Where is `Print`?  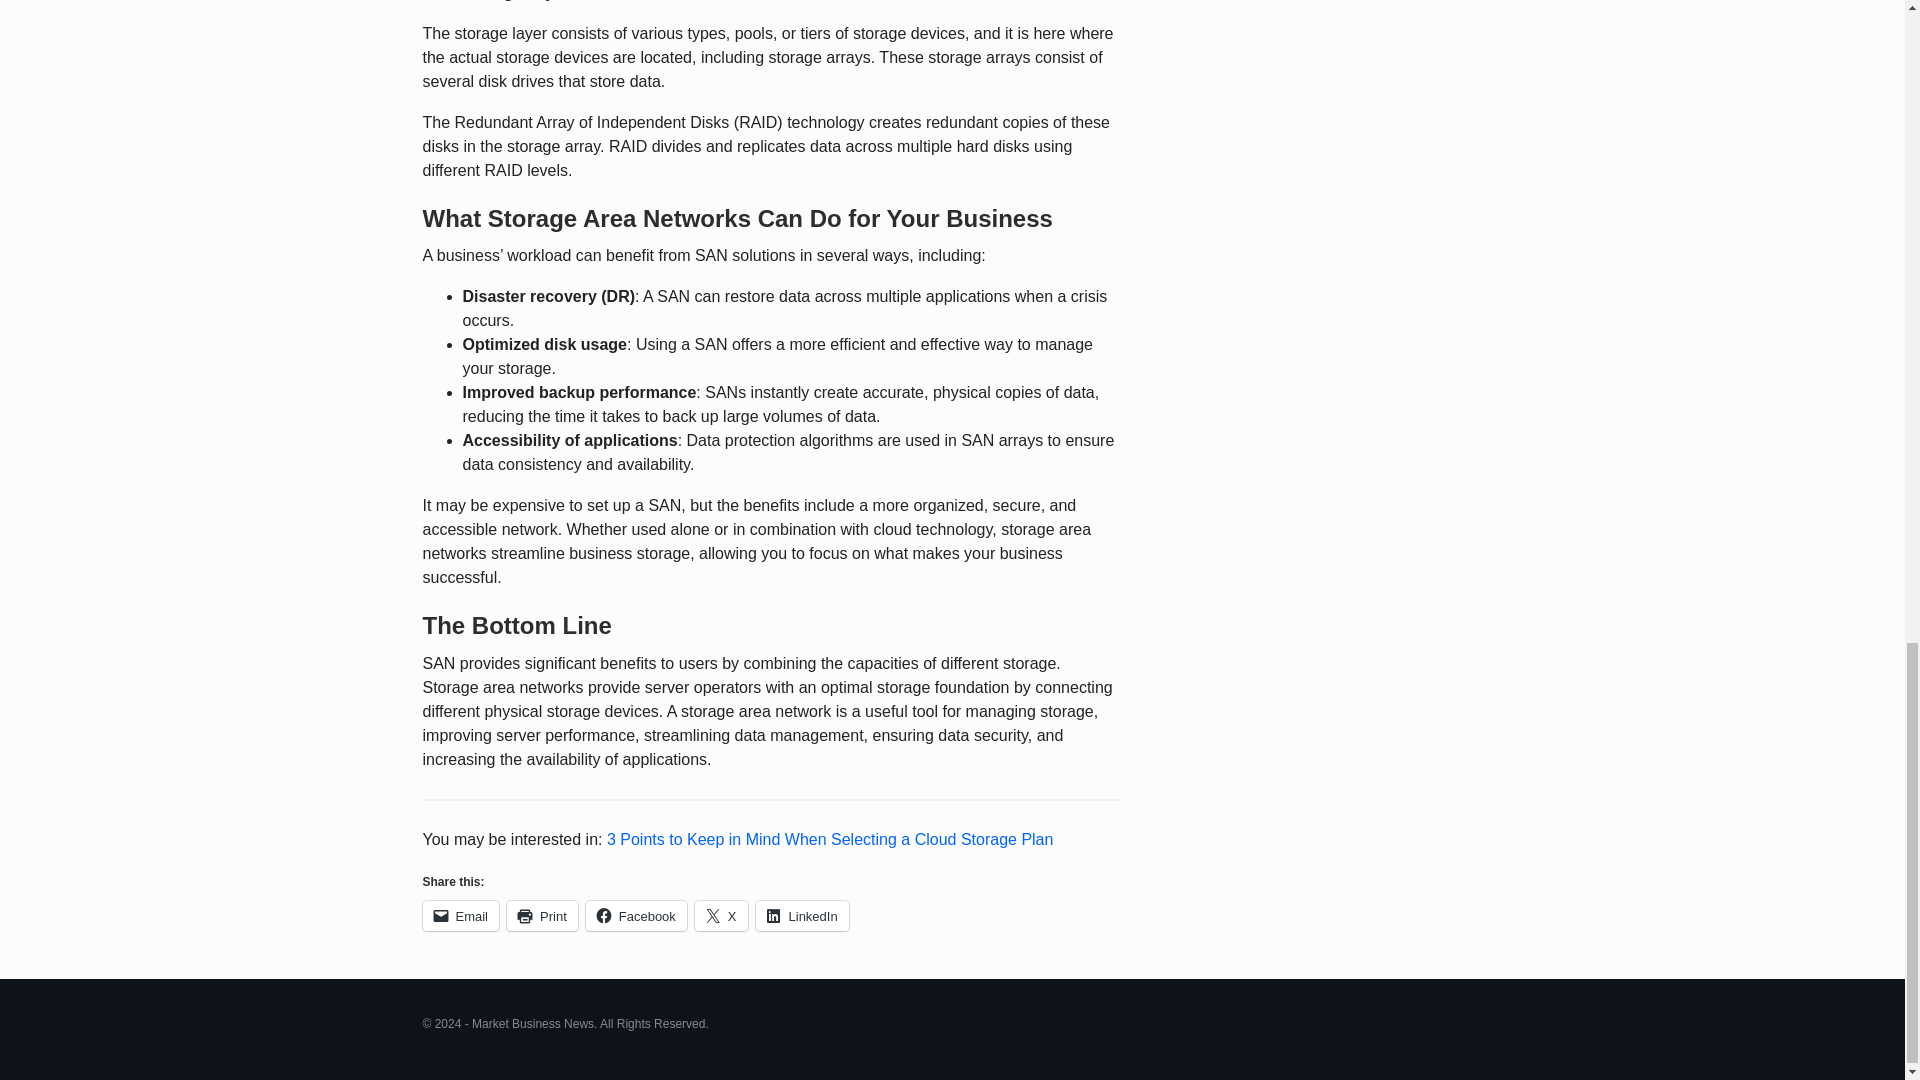
Print is located at coordinates (542, 915).